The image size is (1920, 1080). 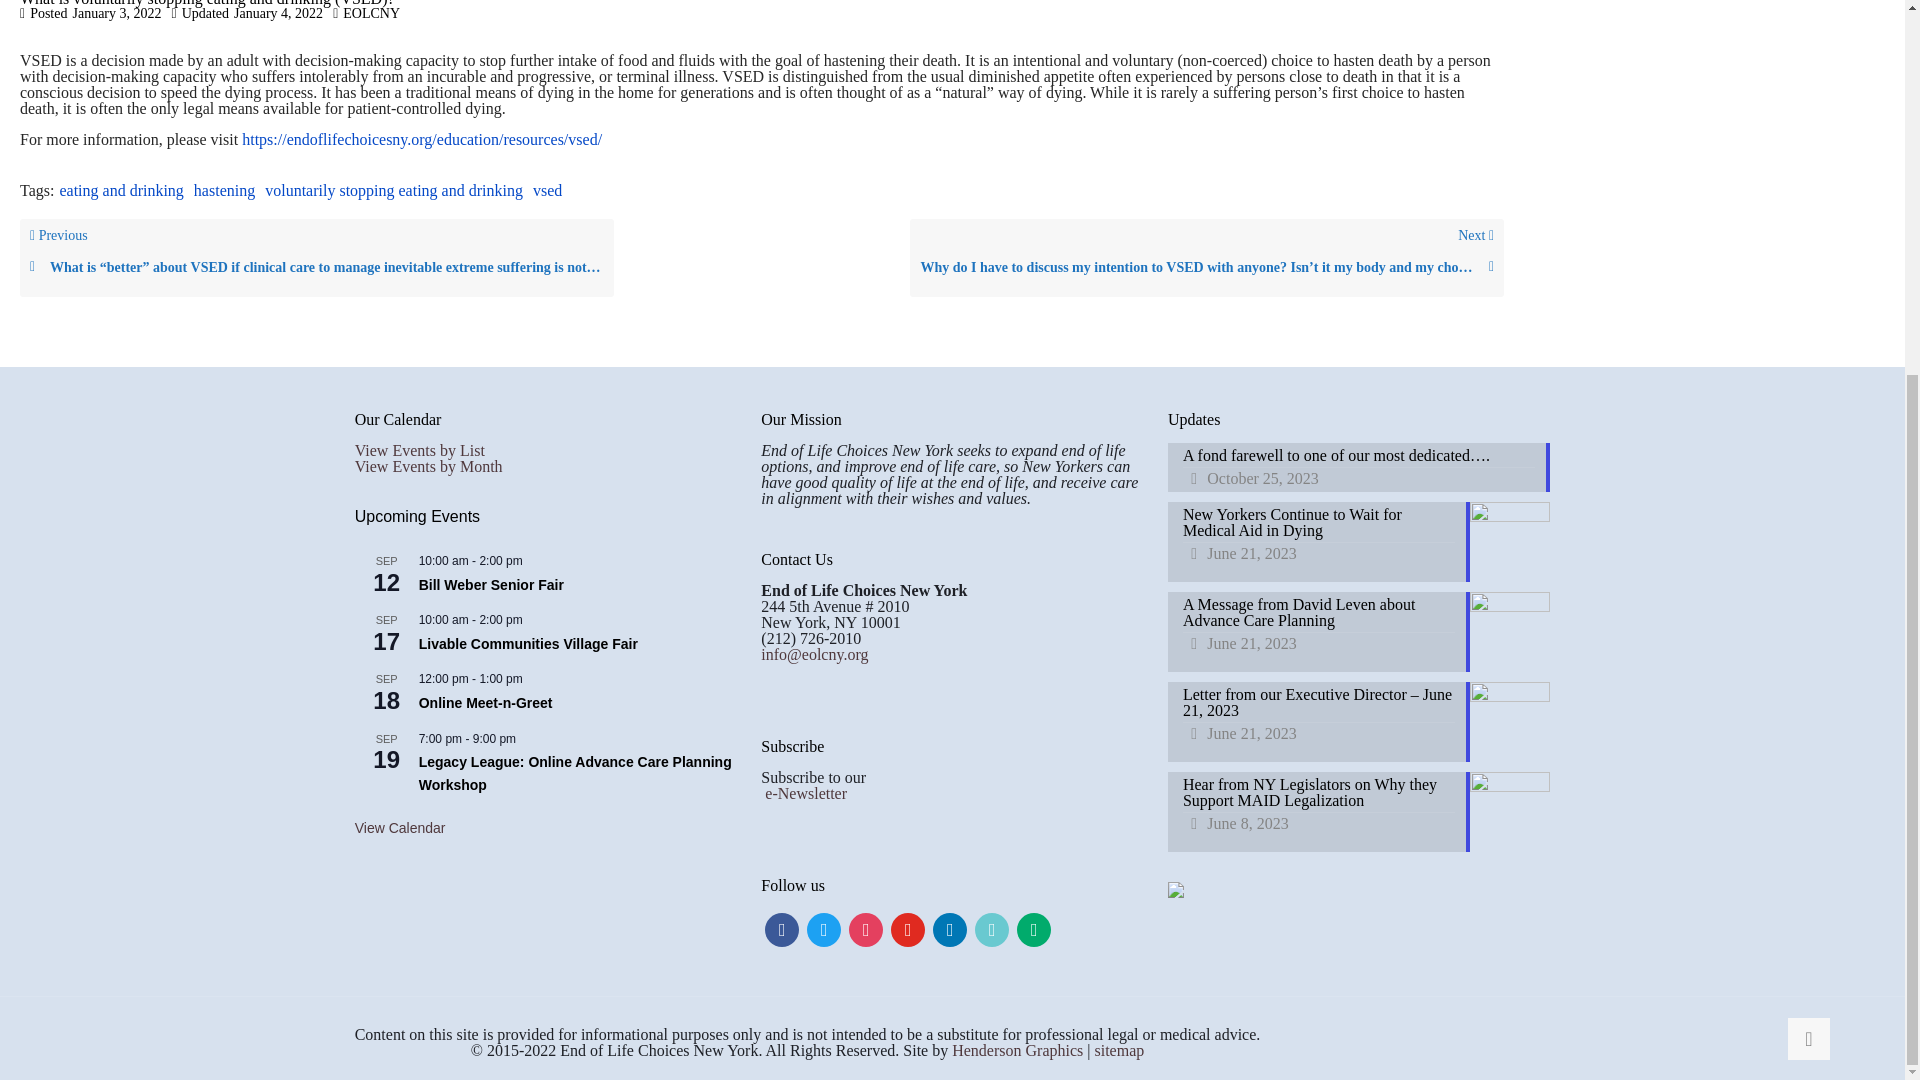 What do you see at coordinates (400, 828) in the screenshot?
I see `View more events.` at bounding box center [400, 828].